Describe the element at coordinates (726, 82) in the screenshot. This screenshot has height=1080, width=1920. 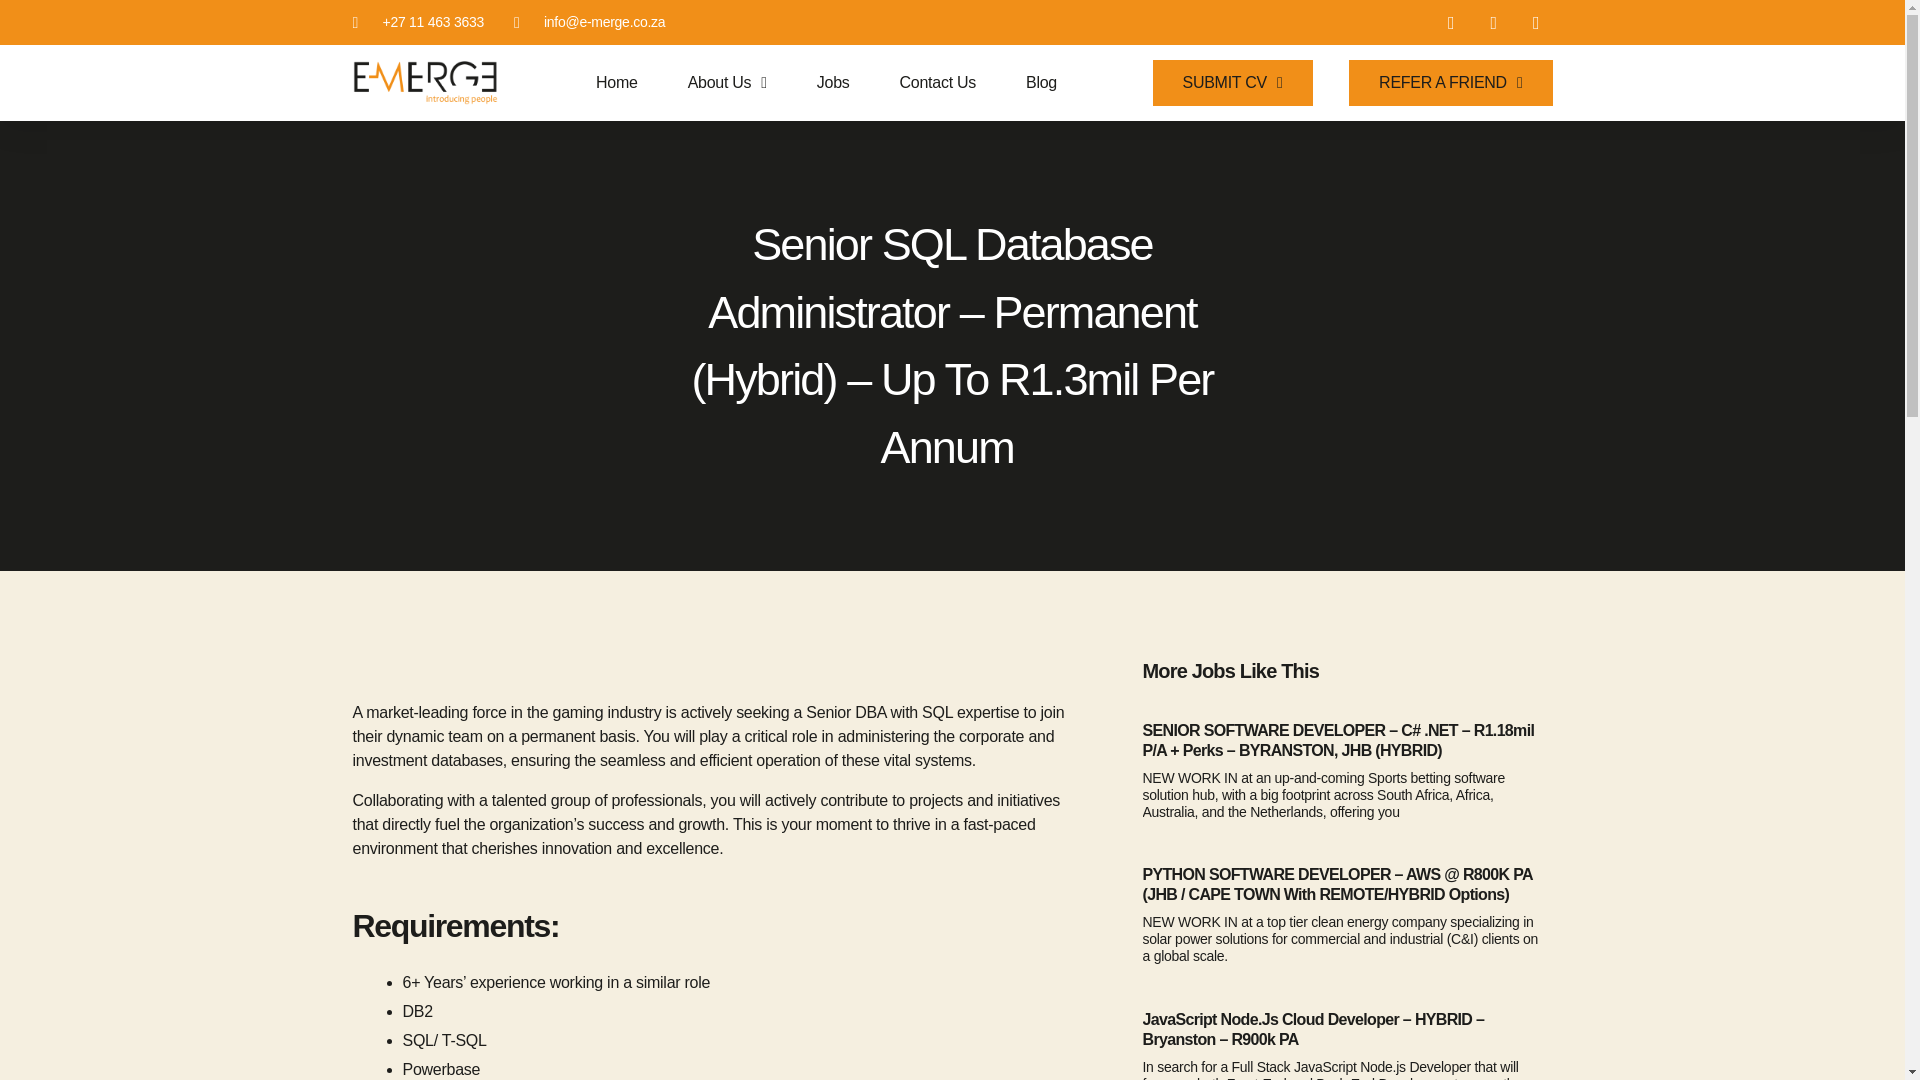
I see `About Us` at that location.